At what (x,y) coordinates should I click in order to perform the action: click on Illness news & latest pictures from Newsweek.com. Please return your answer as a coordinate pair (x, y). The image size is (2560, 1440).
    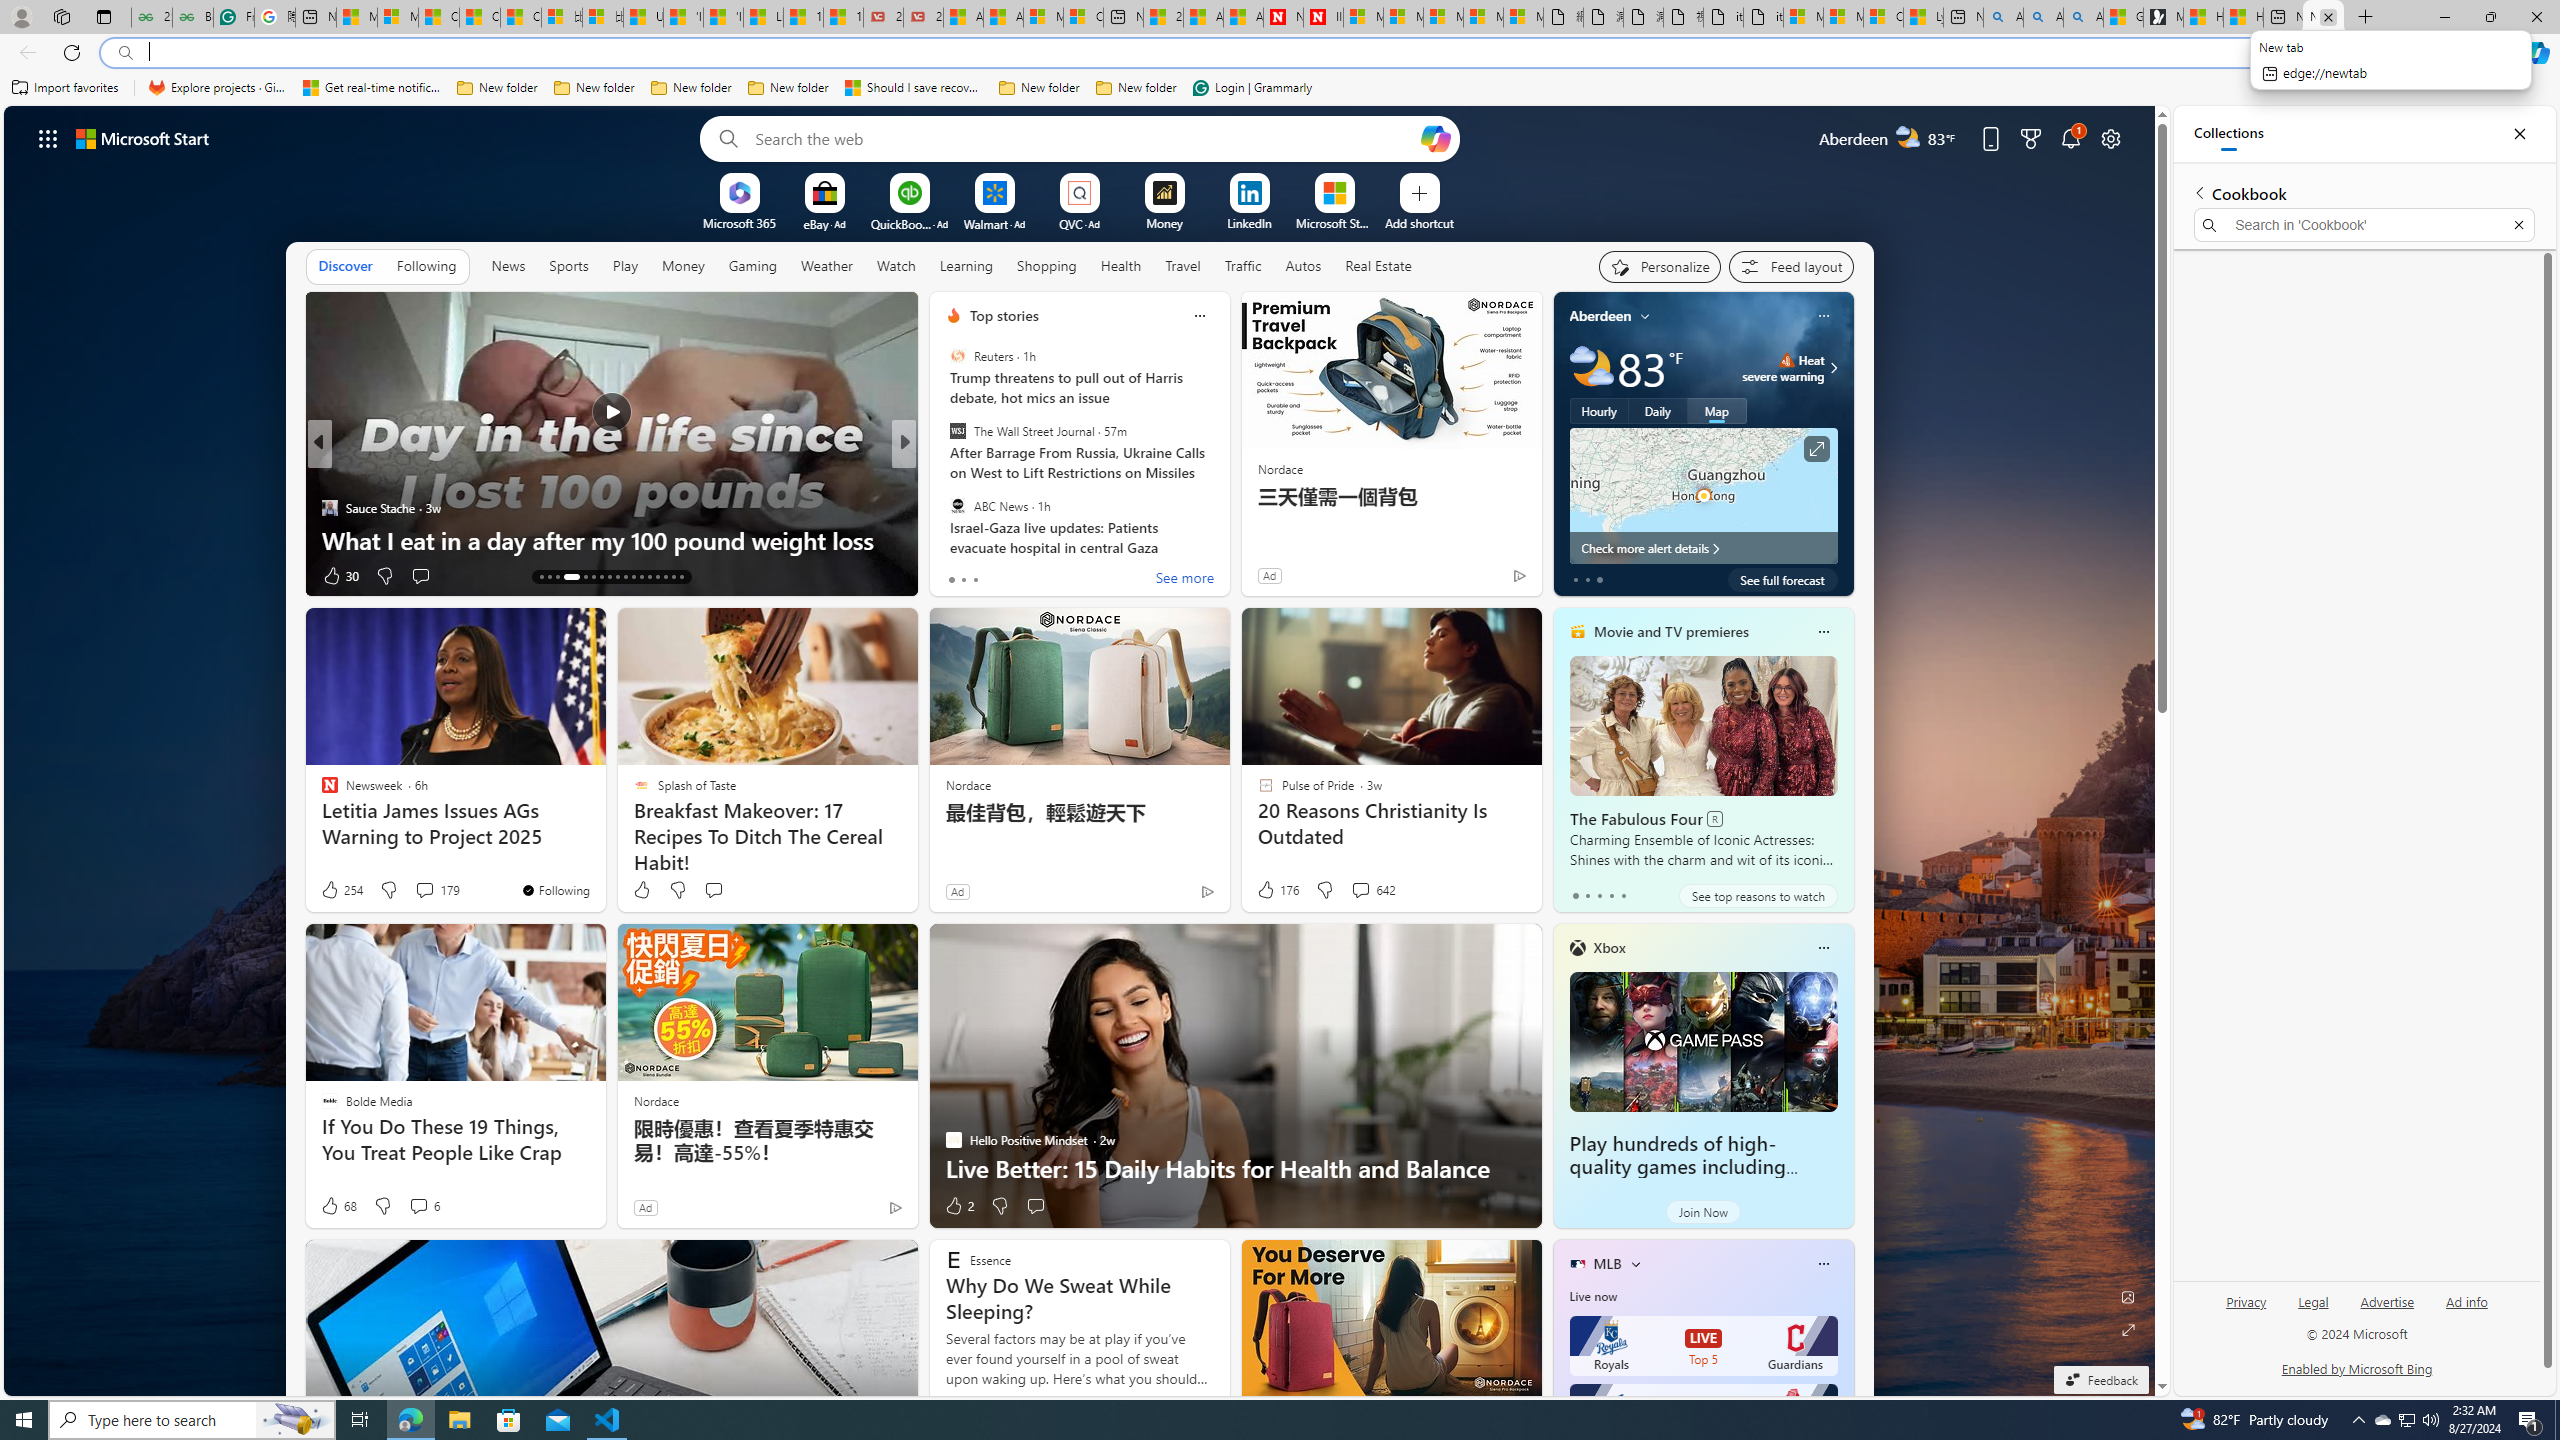
    Looking at the image, I should click on (1323, 17).